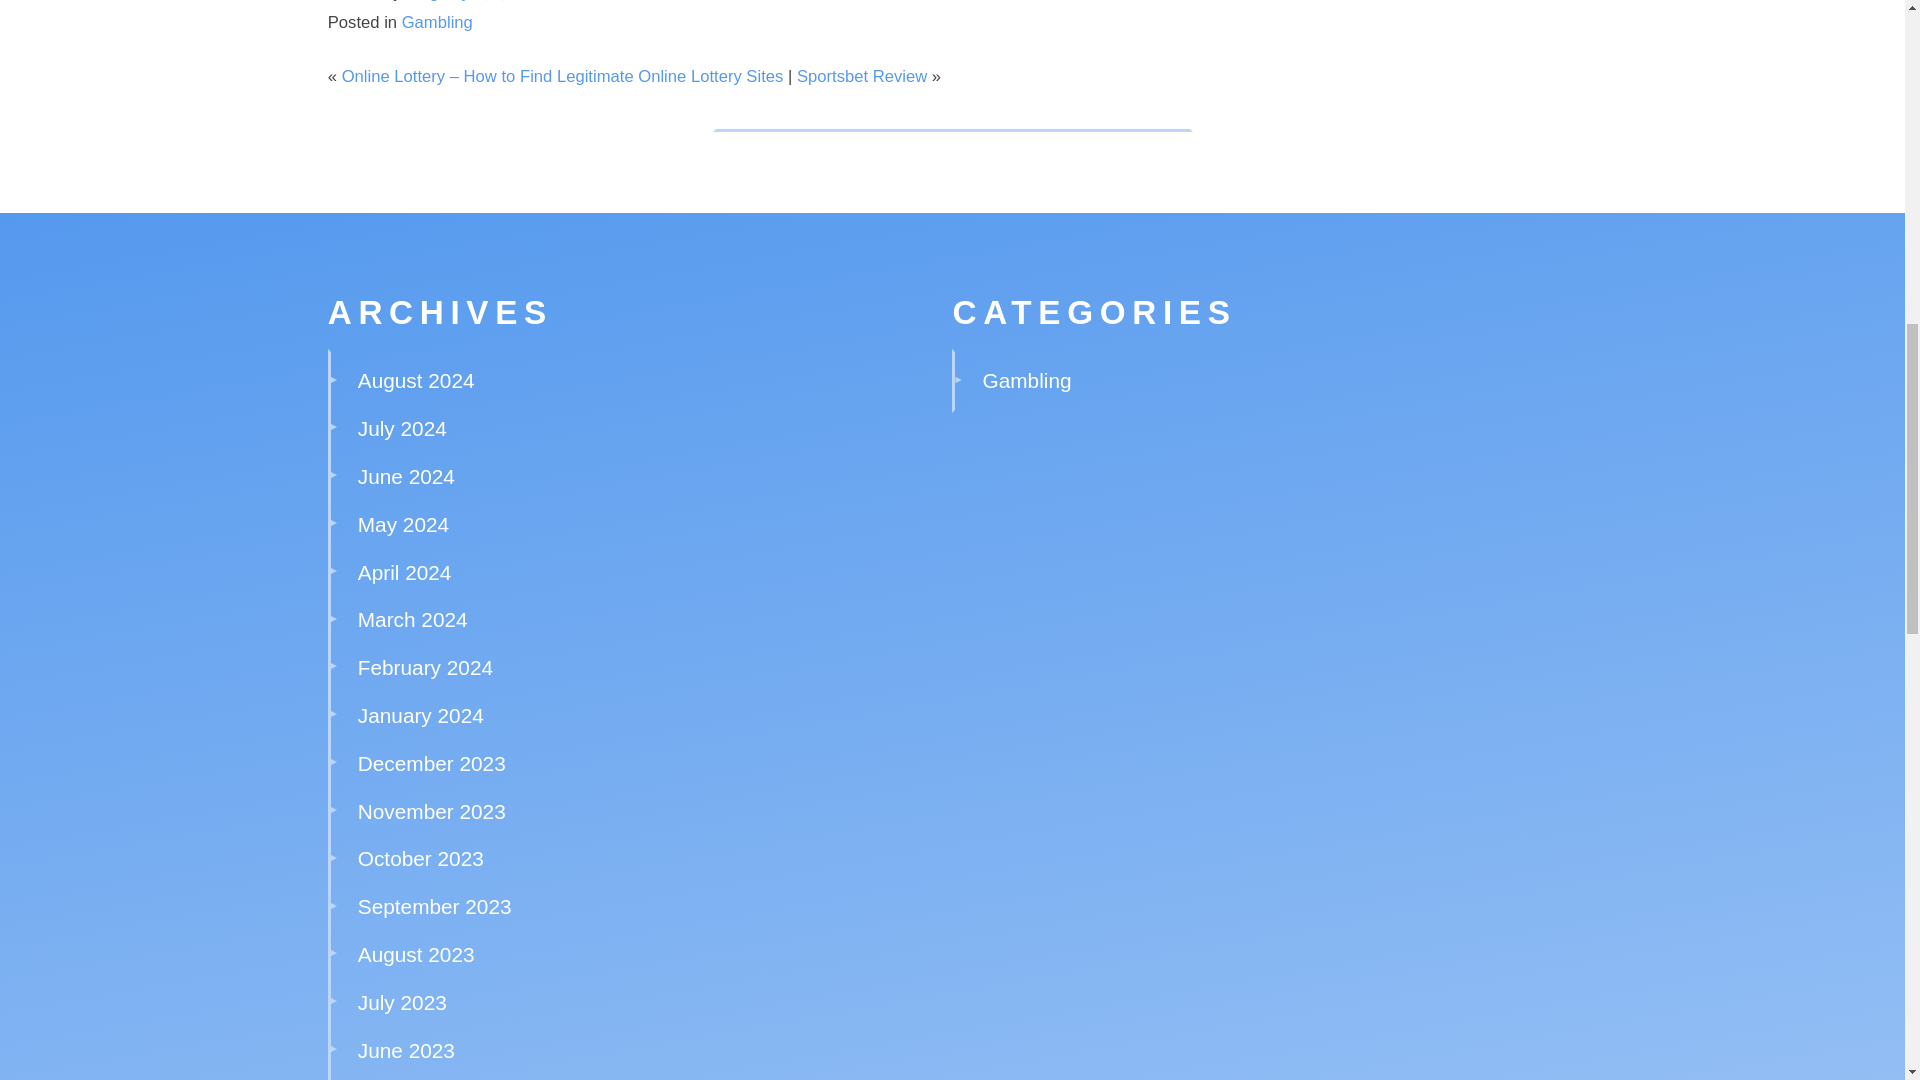  I want to click on June 2023, so click(406, 1050).